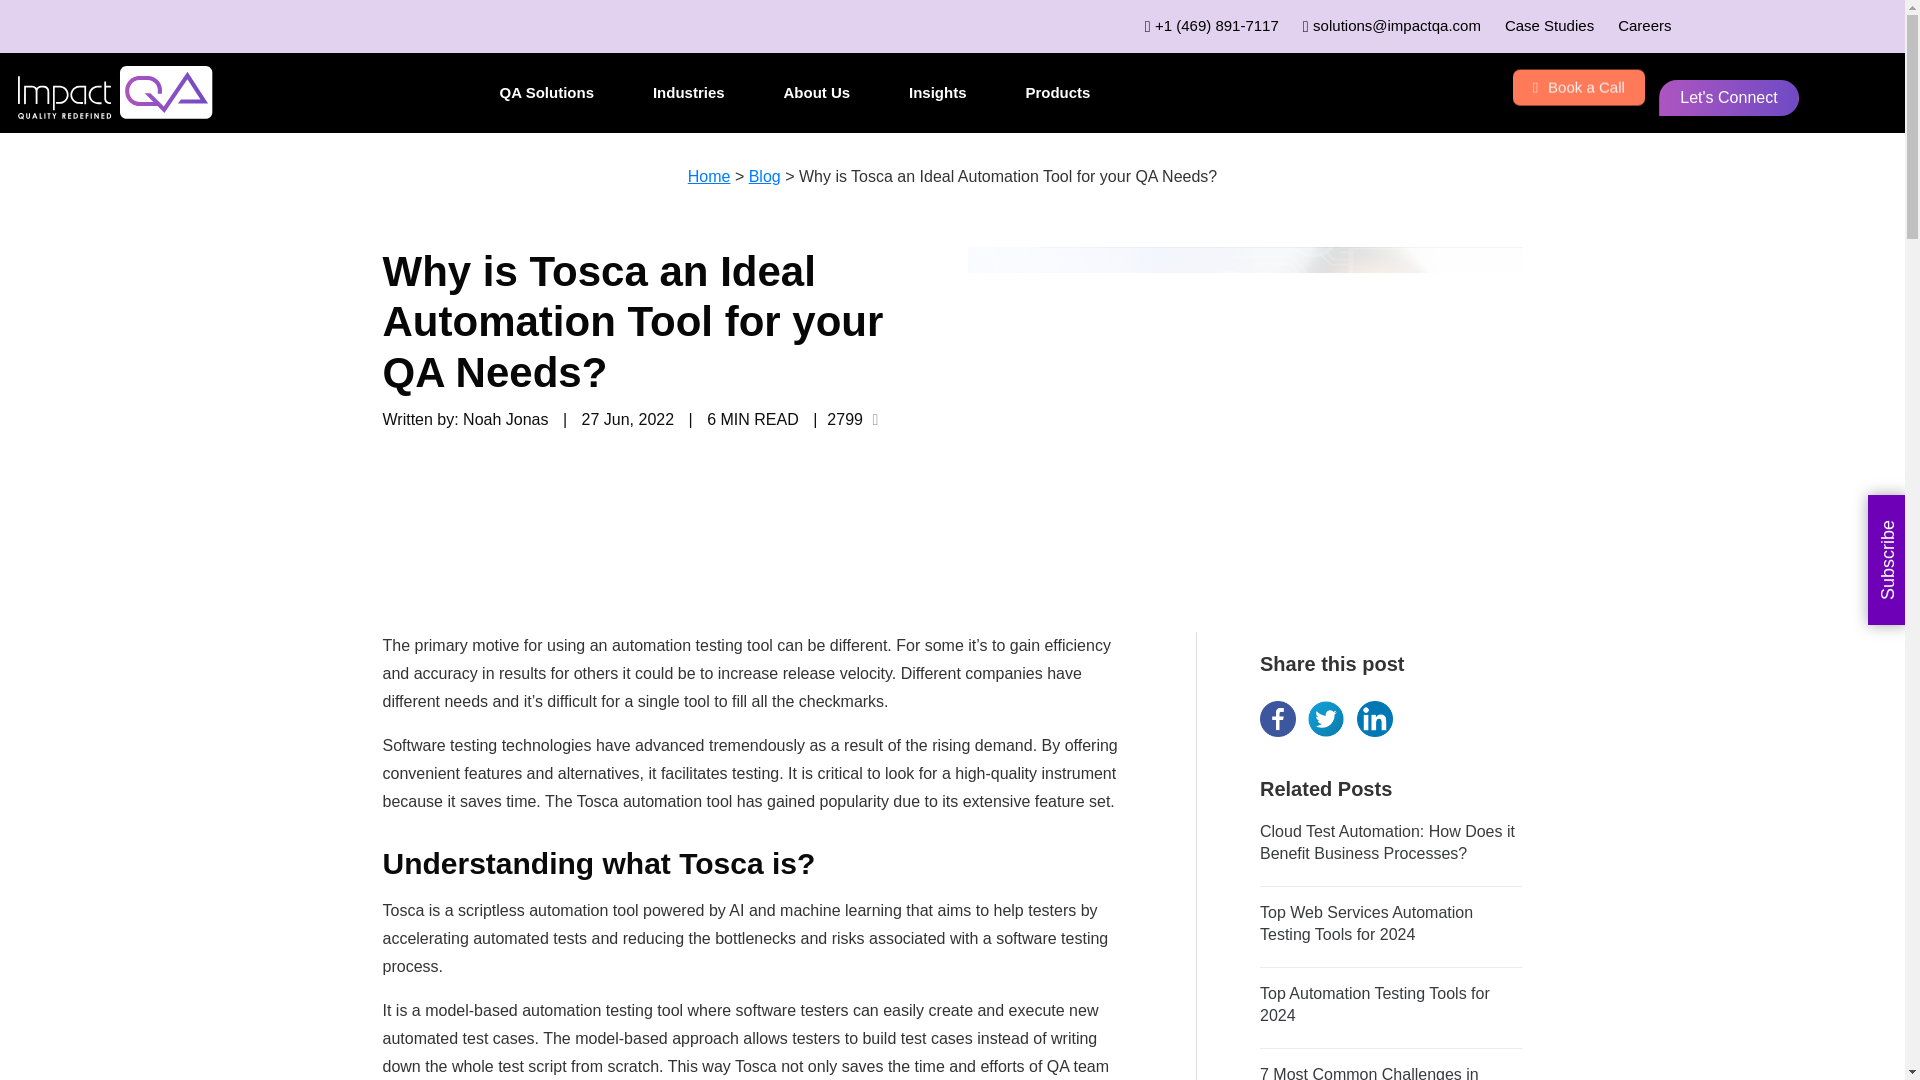  What do you see at coordinates (1644, 25) in the screenshot?
I see `Careers` at bounding box center [1644, 25].